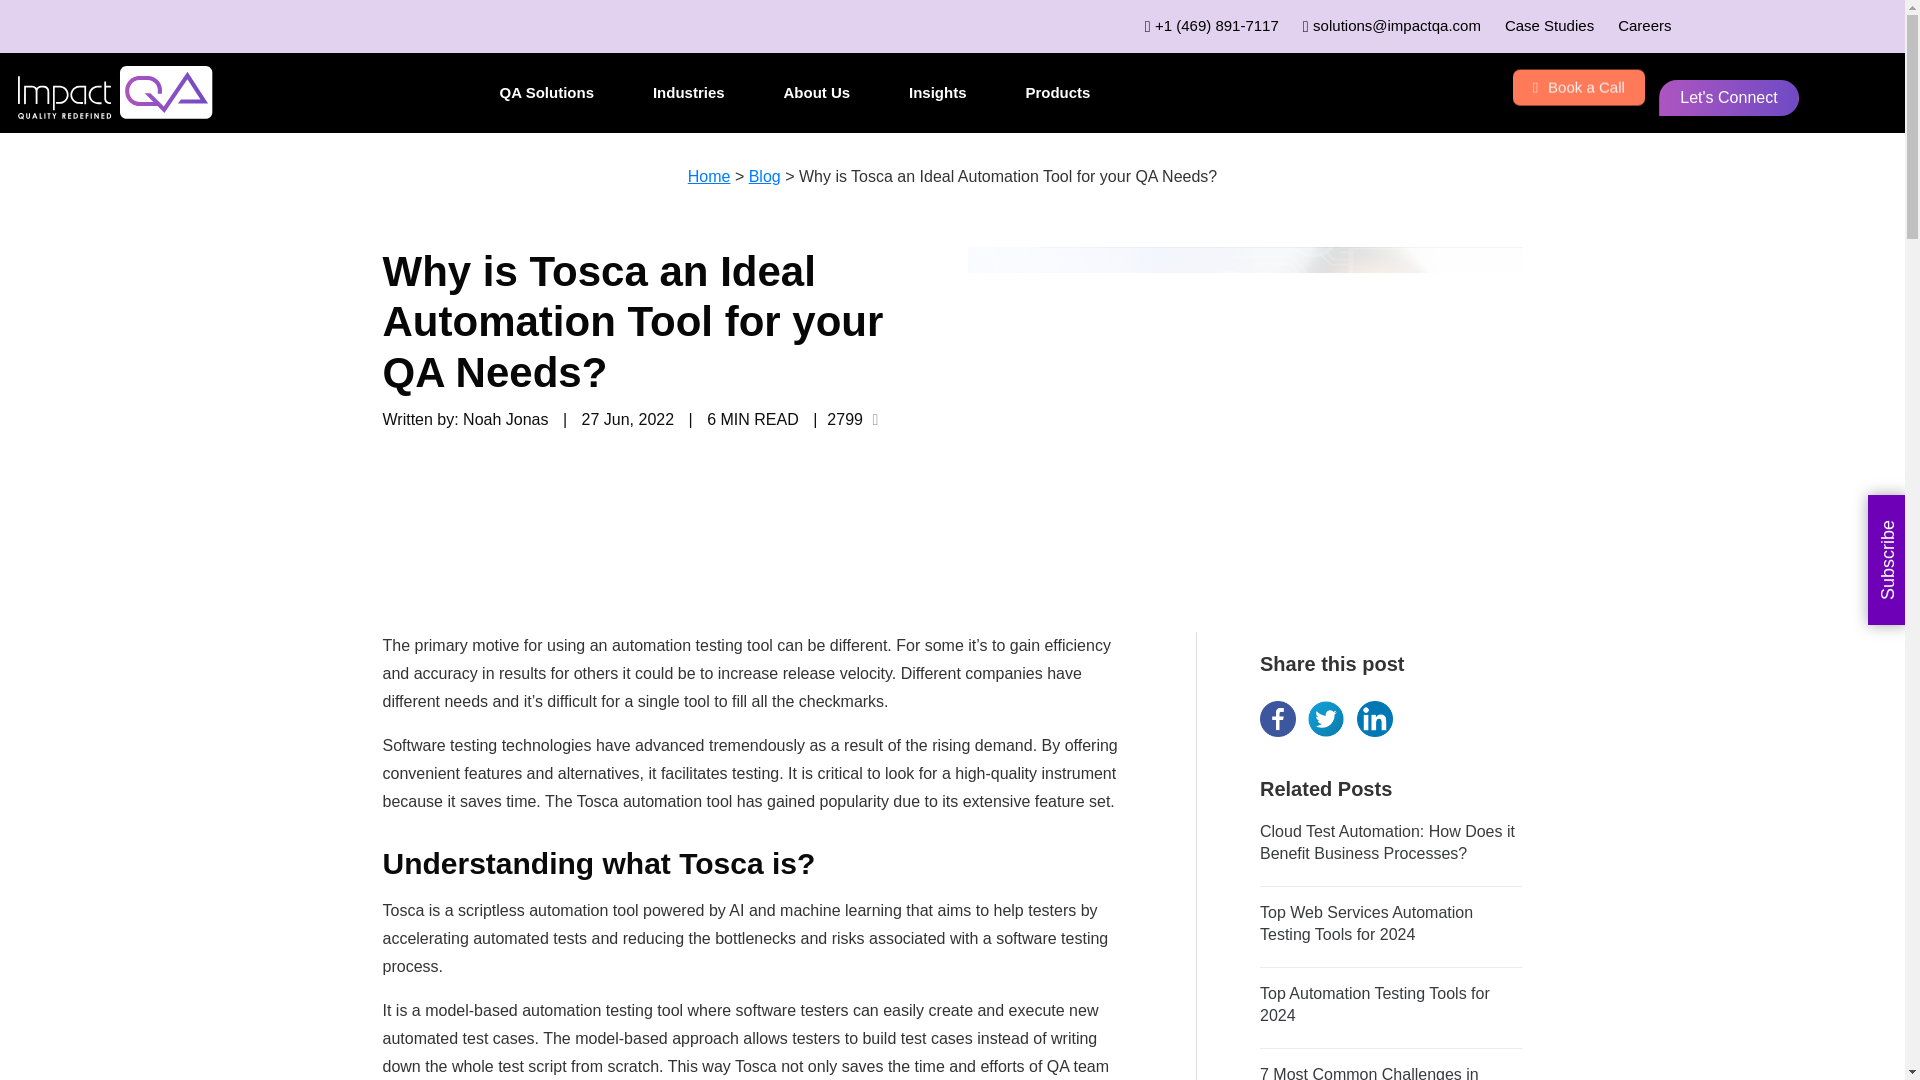  What do you see at coordinates (1644, 25) in the screenshot?
I see `Careers` at bounding box center [1644, 25].